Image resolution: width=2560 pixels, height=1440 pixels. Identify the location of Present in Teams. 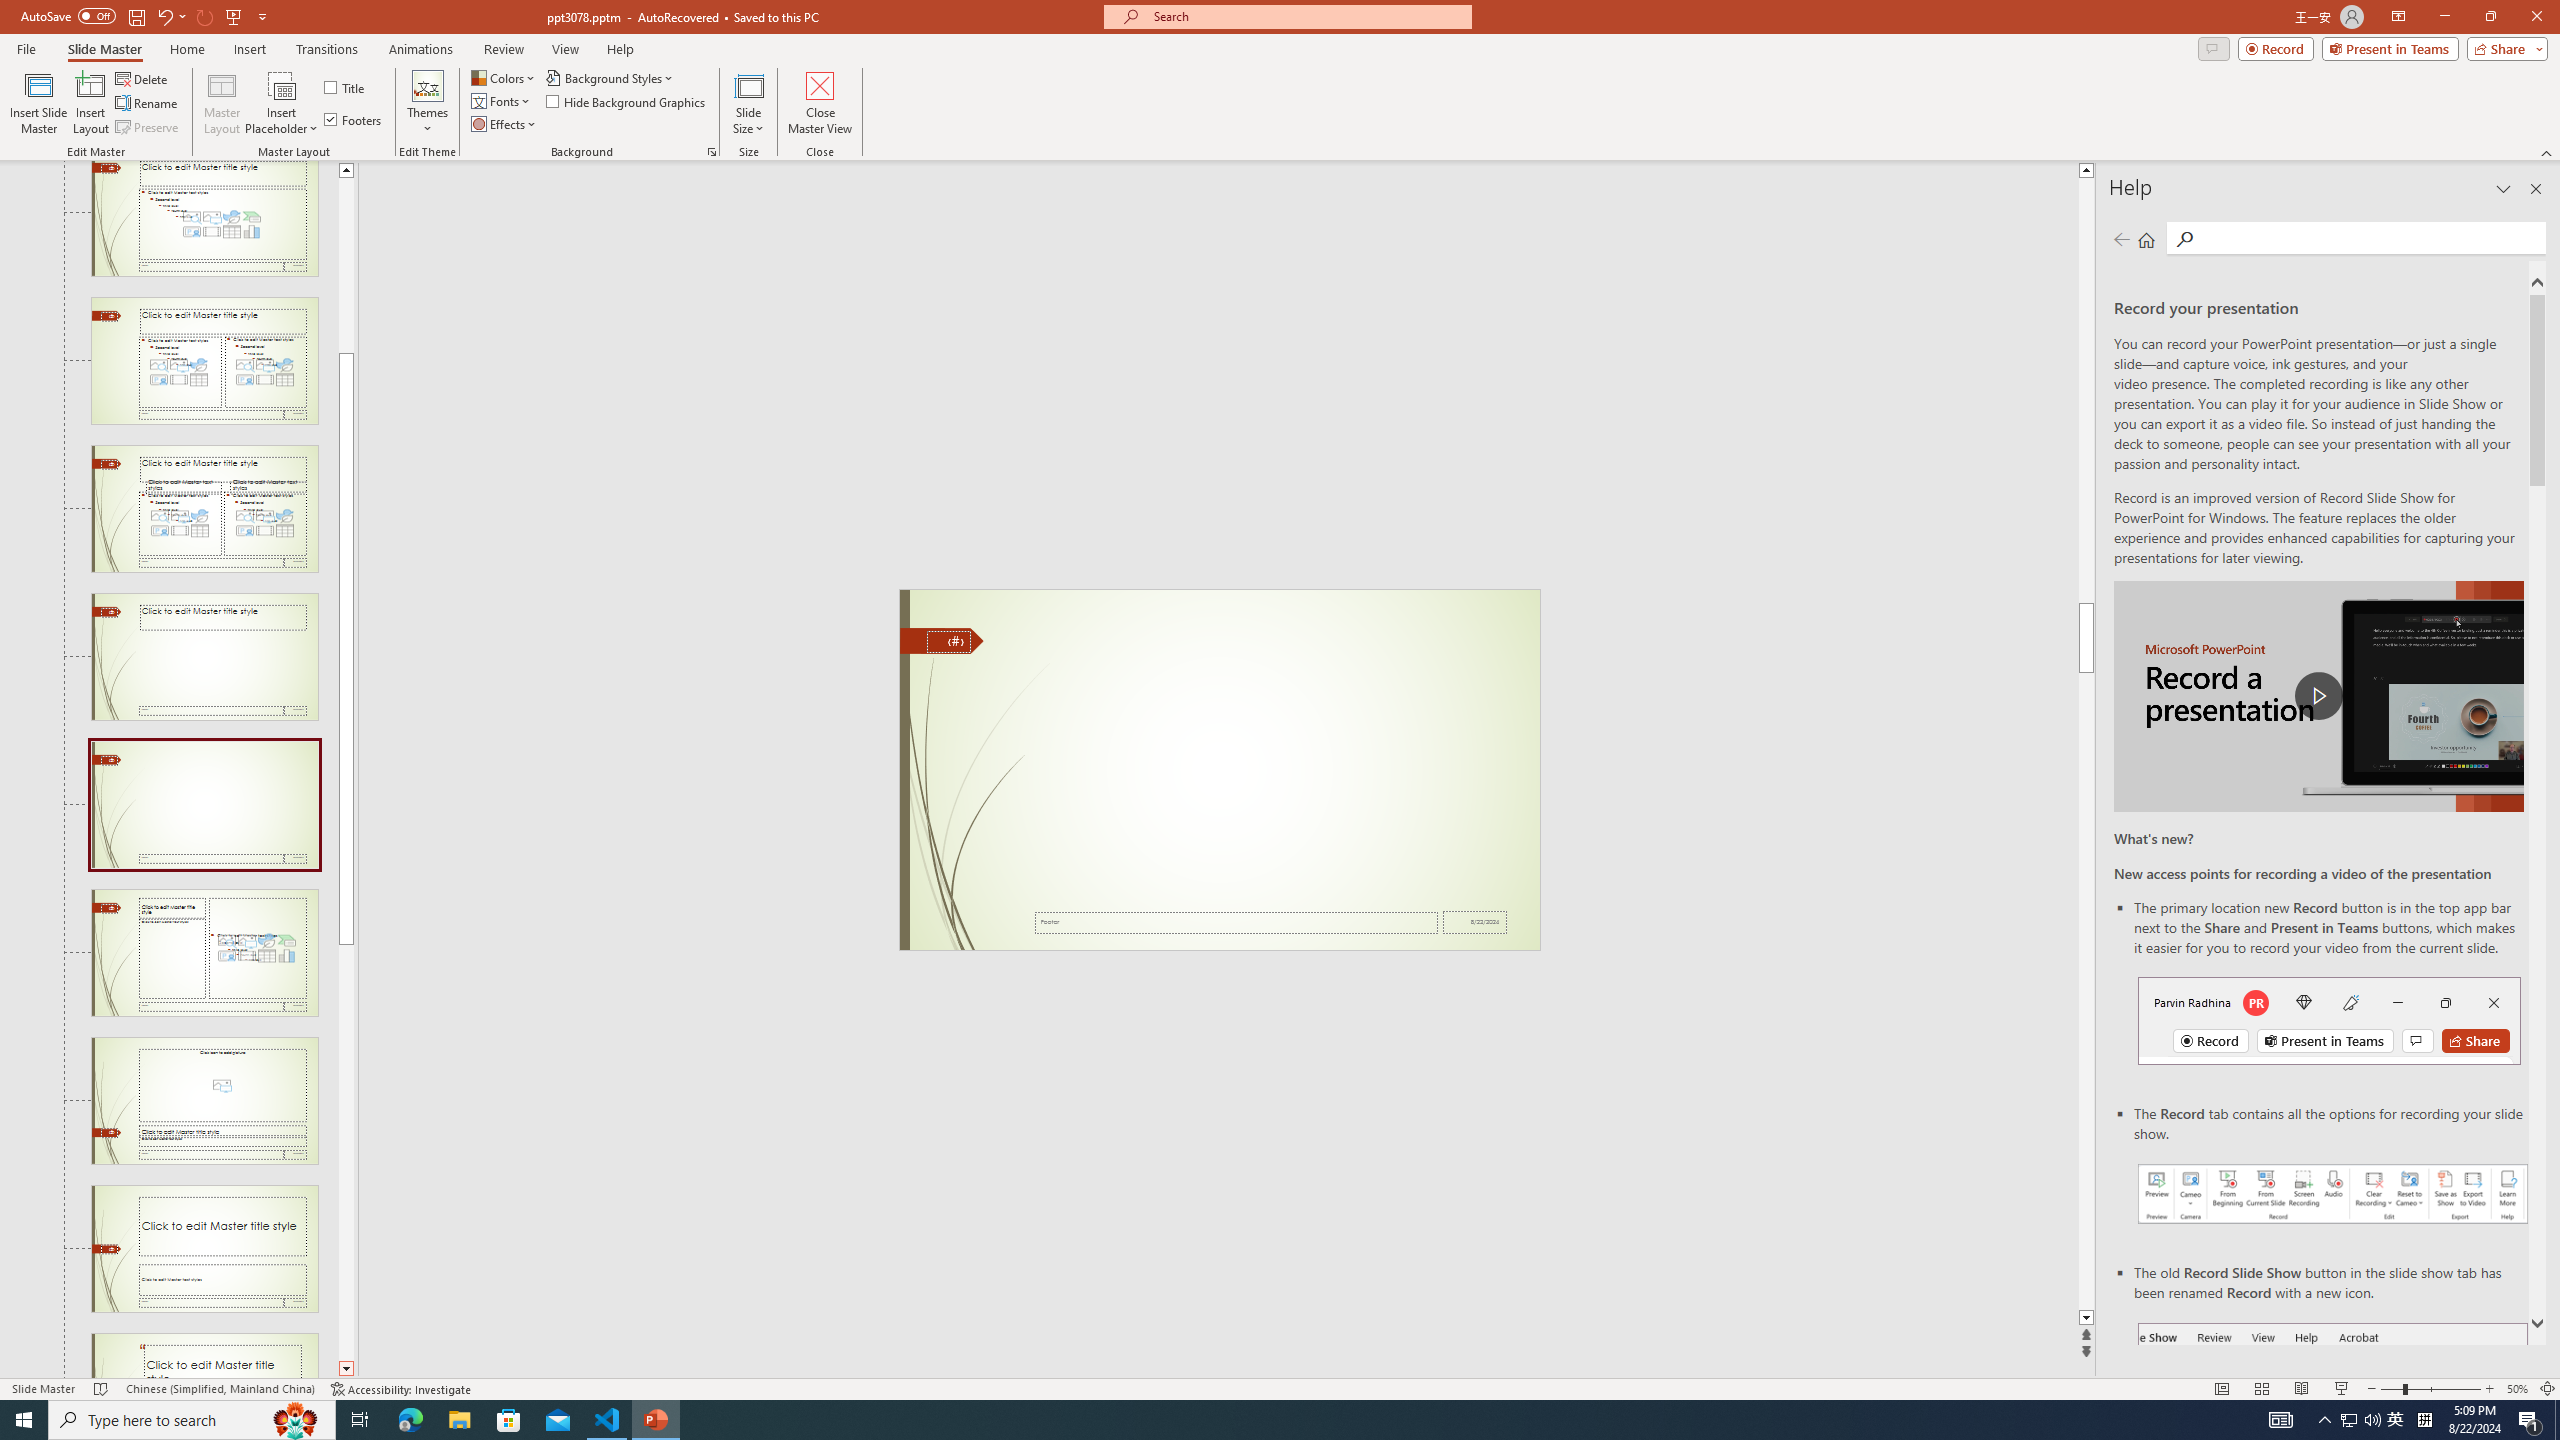
(2390, 48).